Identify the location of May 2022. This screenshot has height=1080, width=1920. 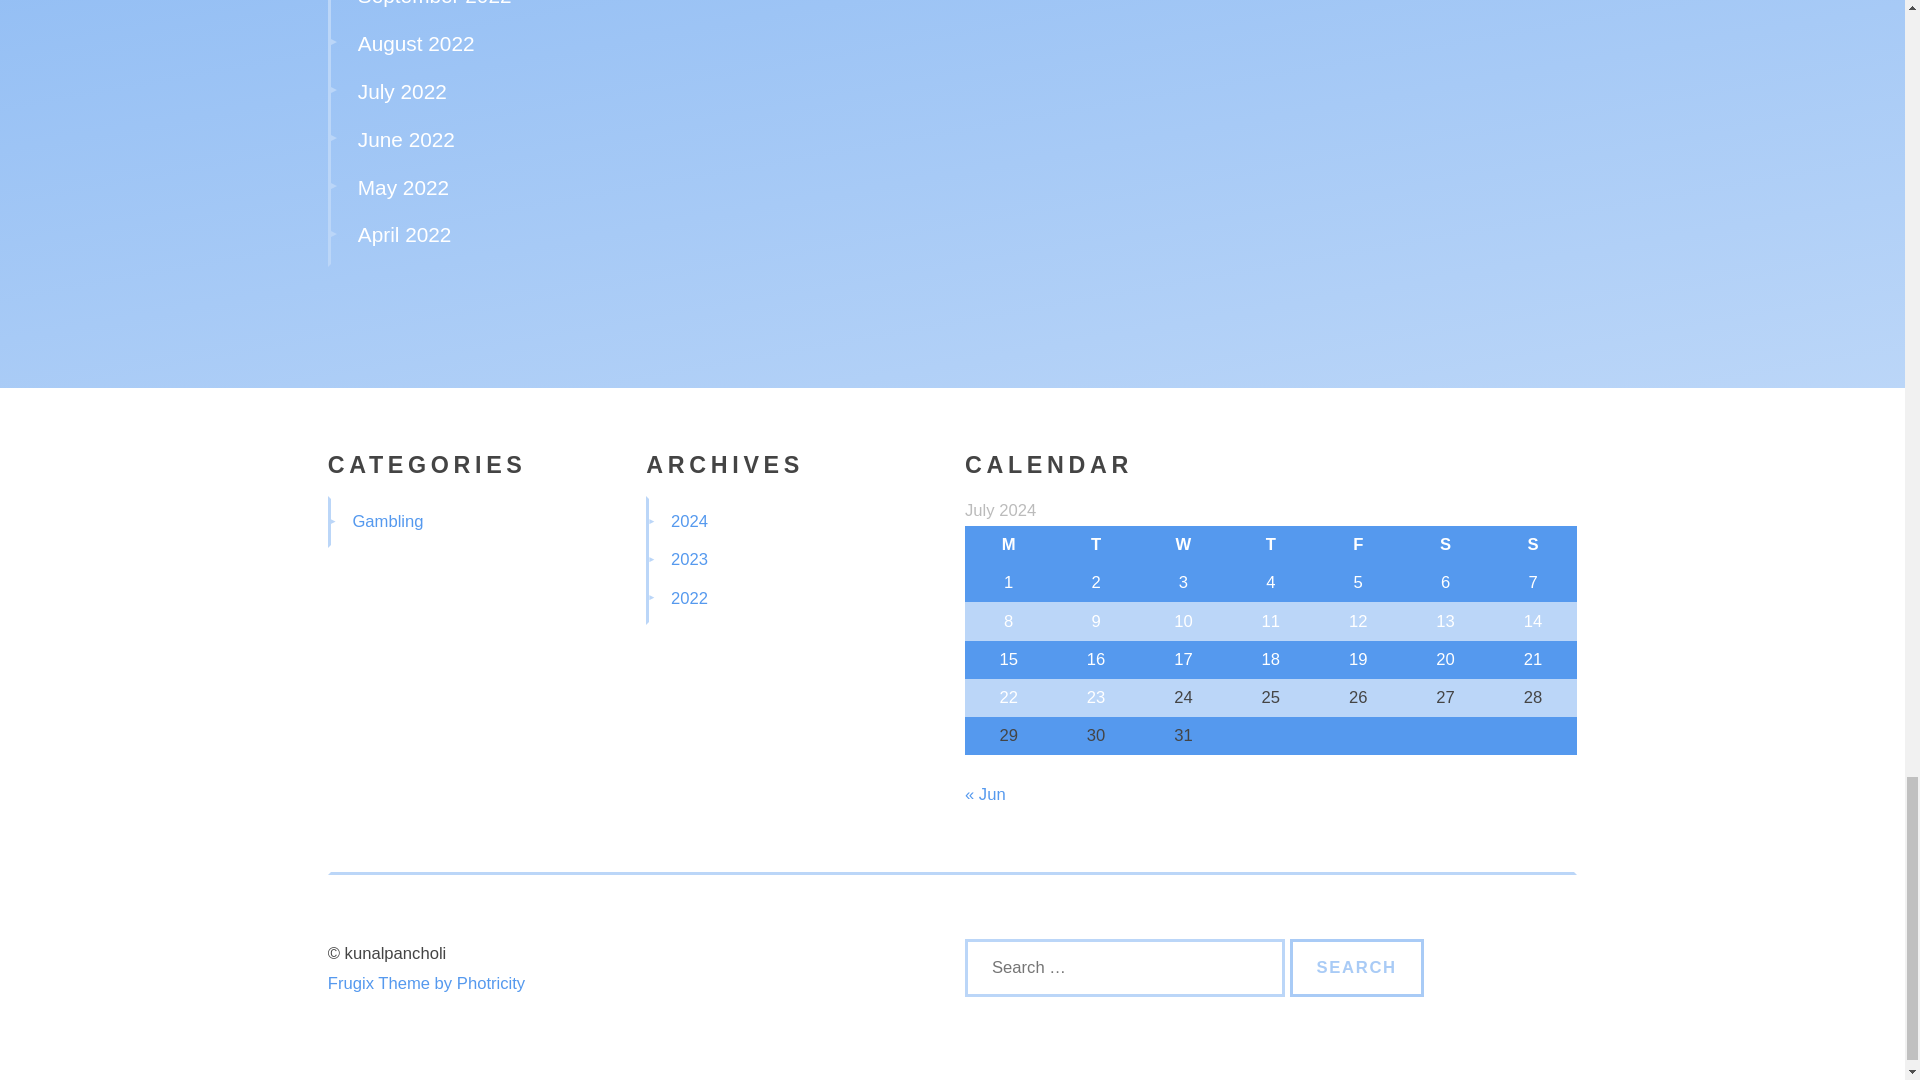
(403, 187).